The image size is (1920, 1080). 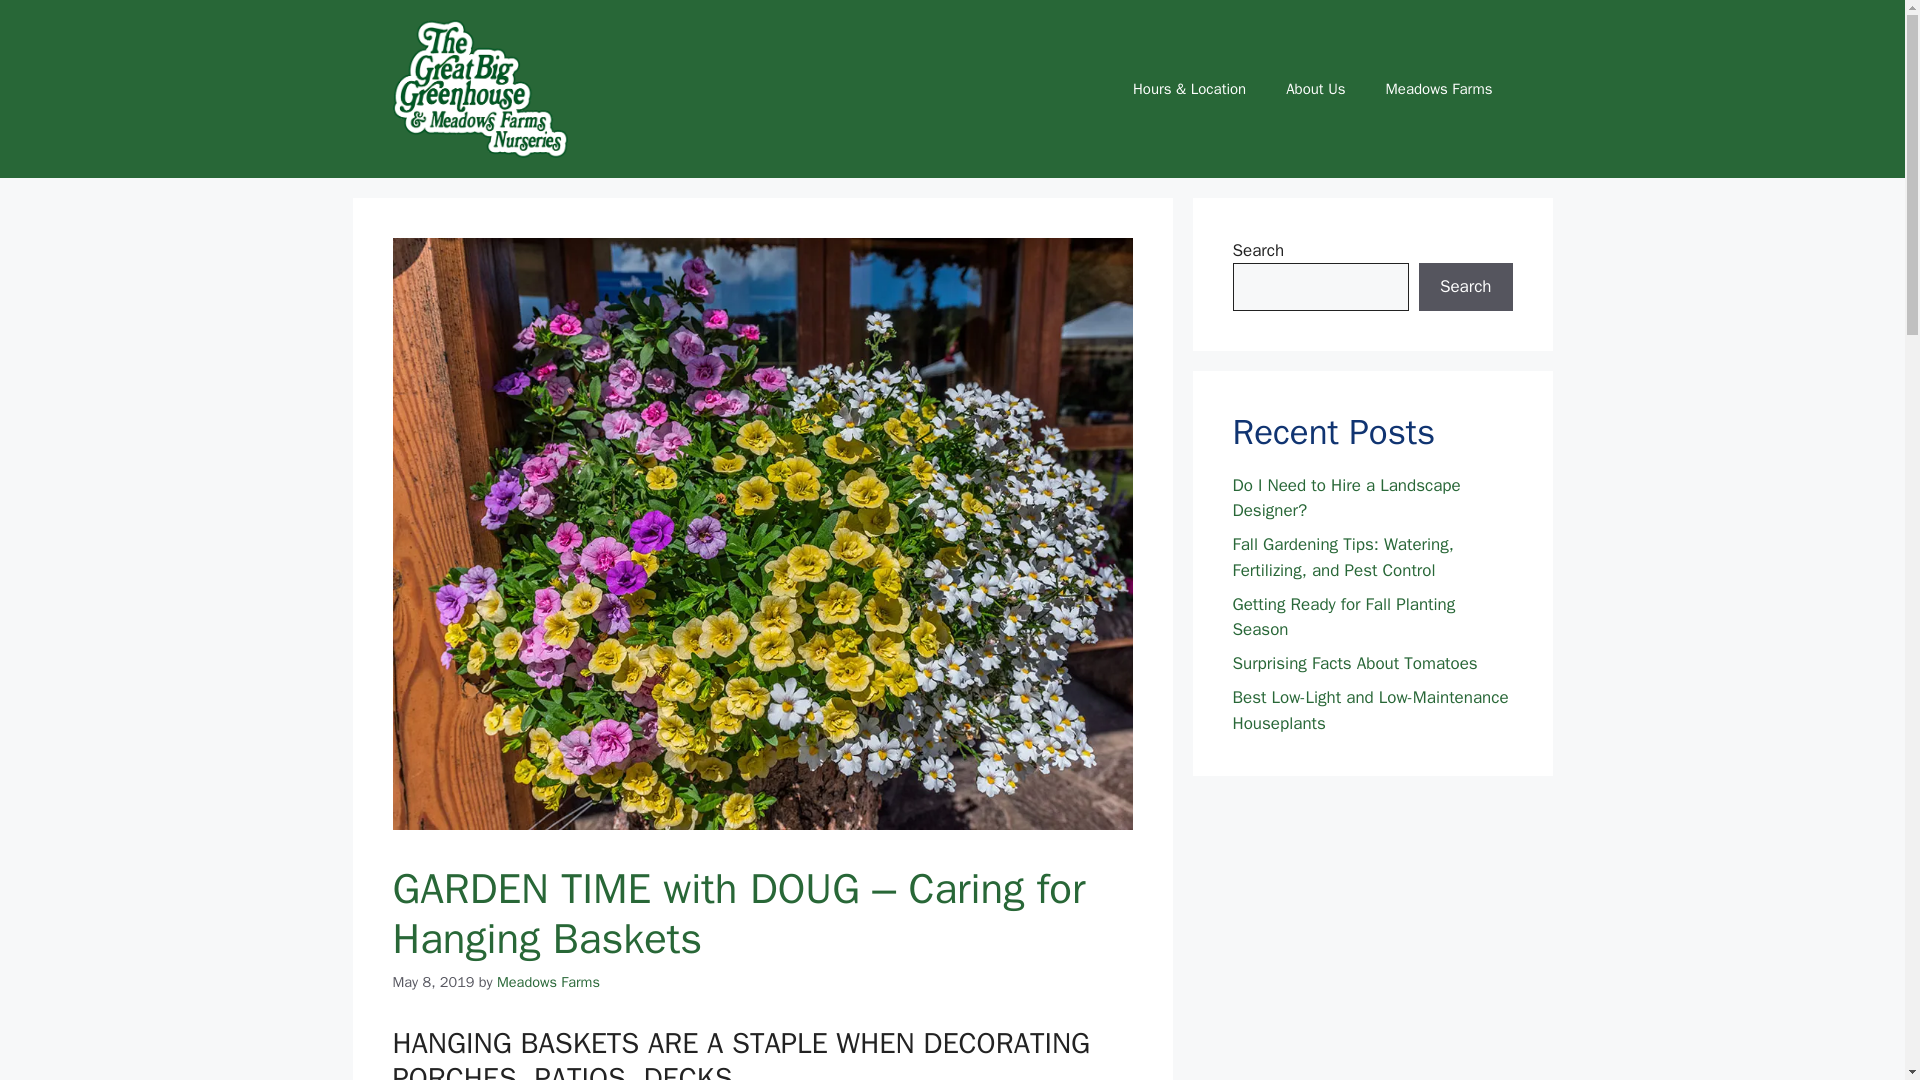 I want to click on Do I Need to Hire a Landscape Designer?, so click(x=1346, y=498).